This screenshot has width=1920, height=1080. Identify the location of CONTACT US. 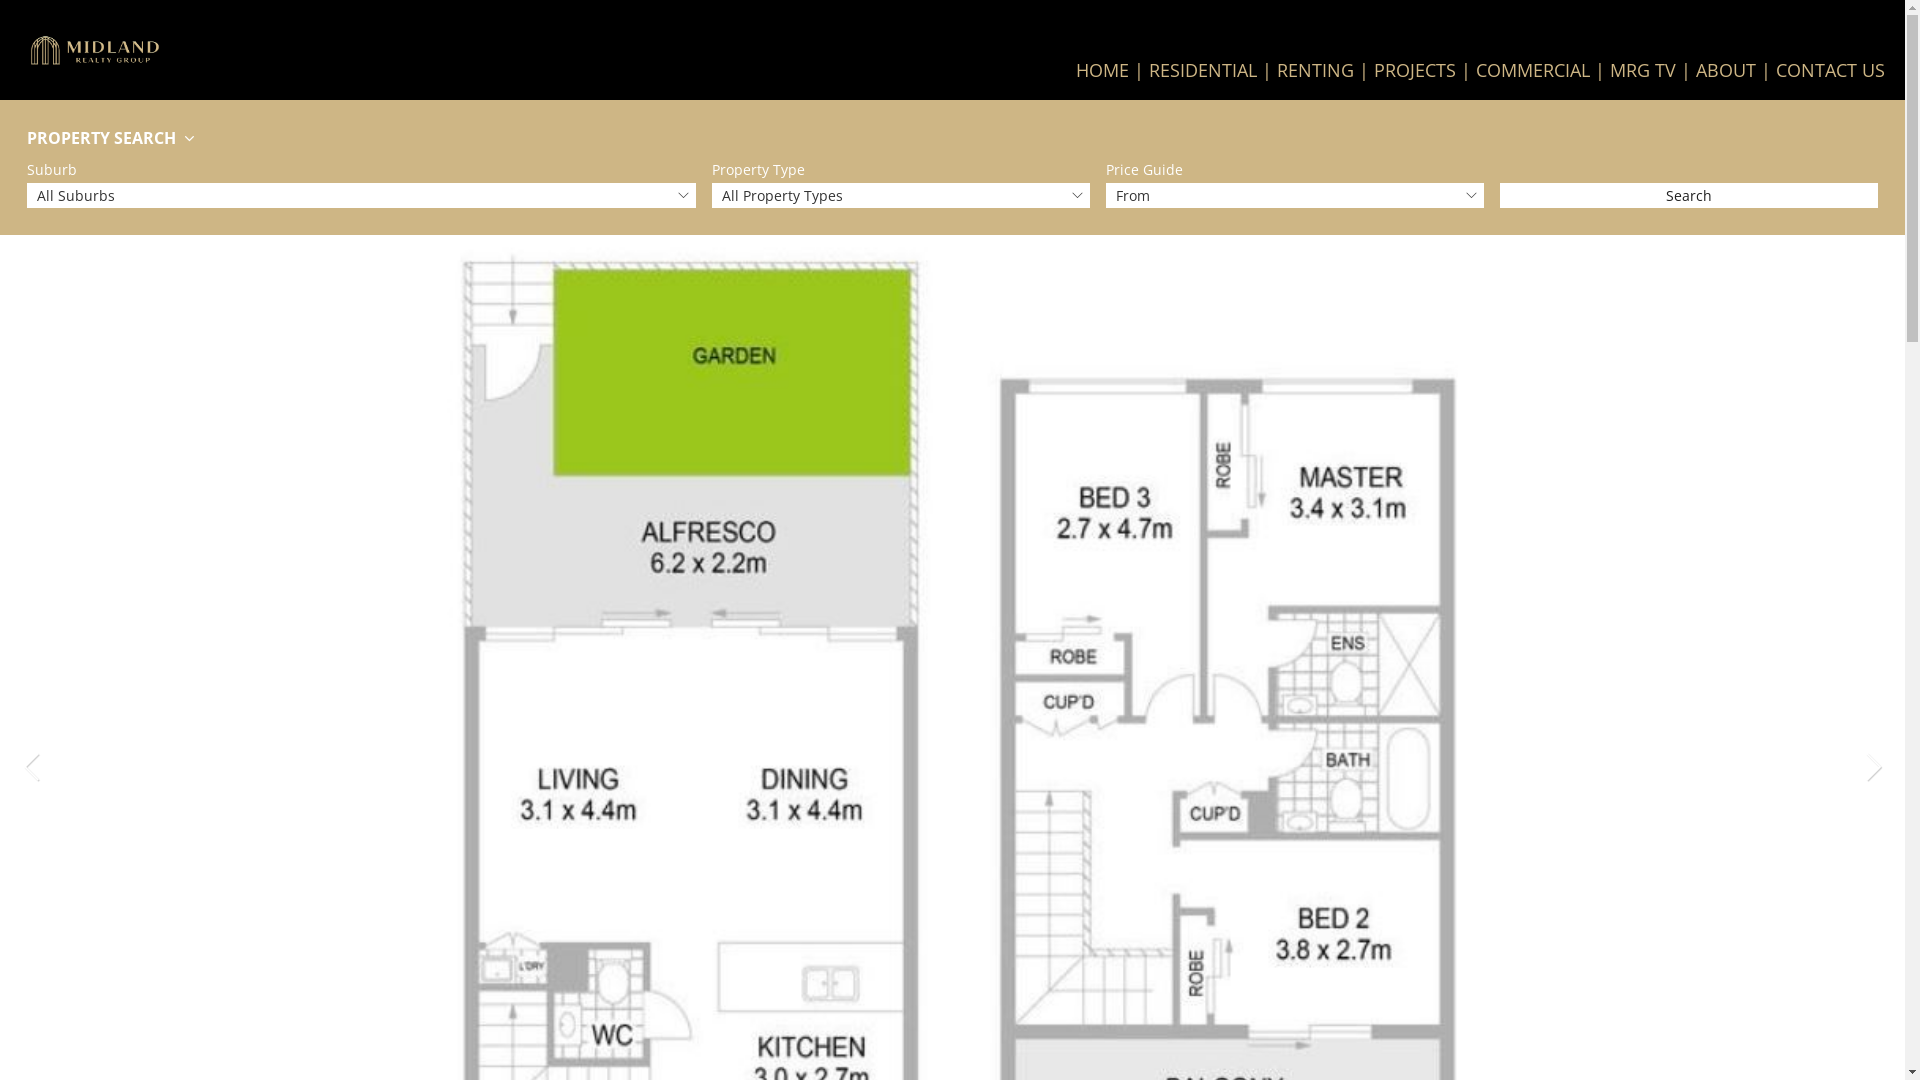
(1830, 70).